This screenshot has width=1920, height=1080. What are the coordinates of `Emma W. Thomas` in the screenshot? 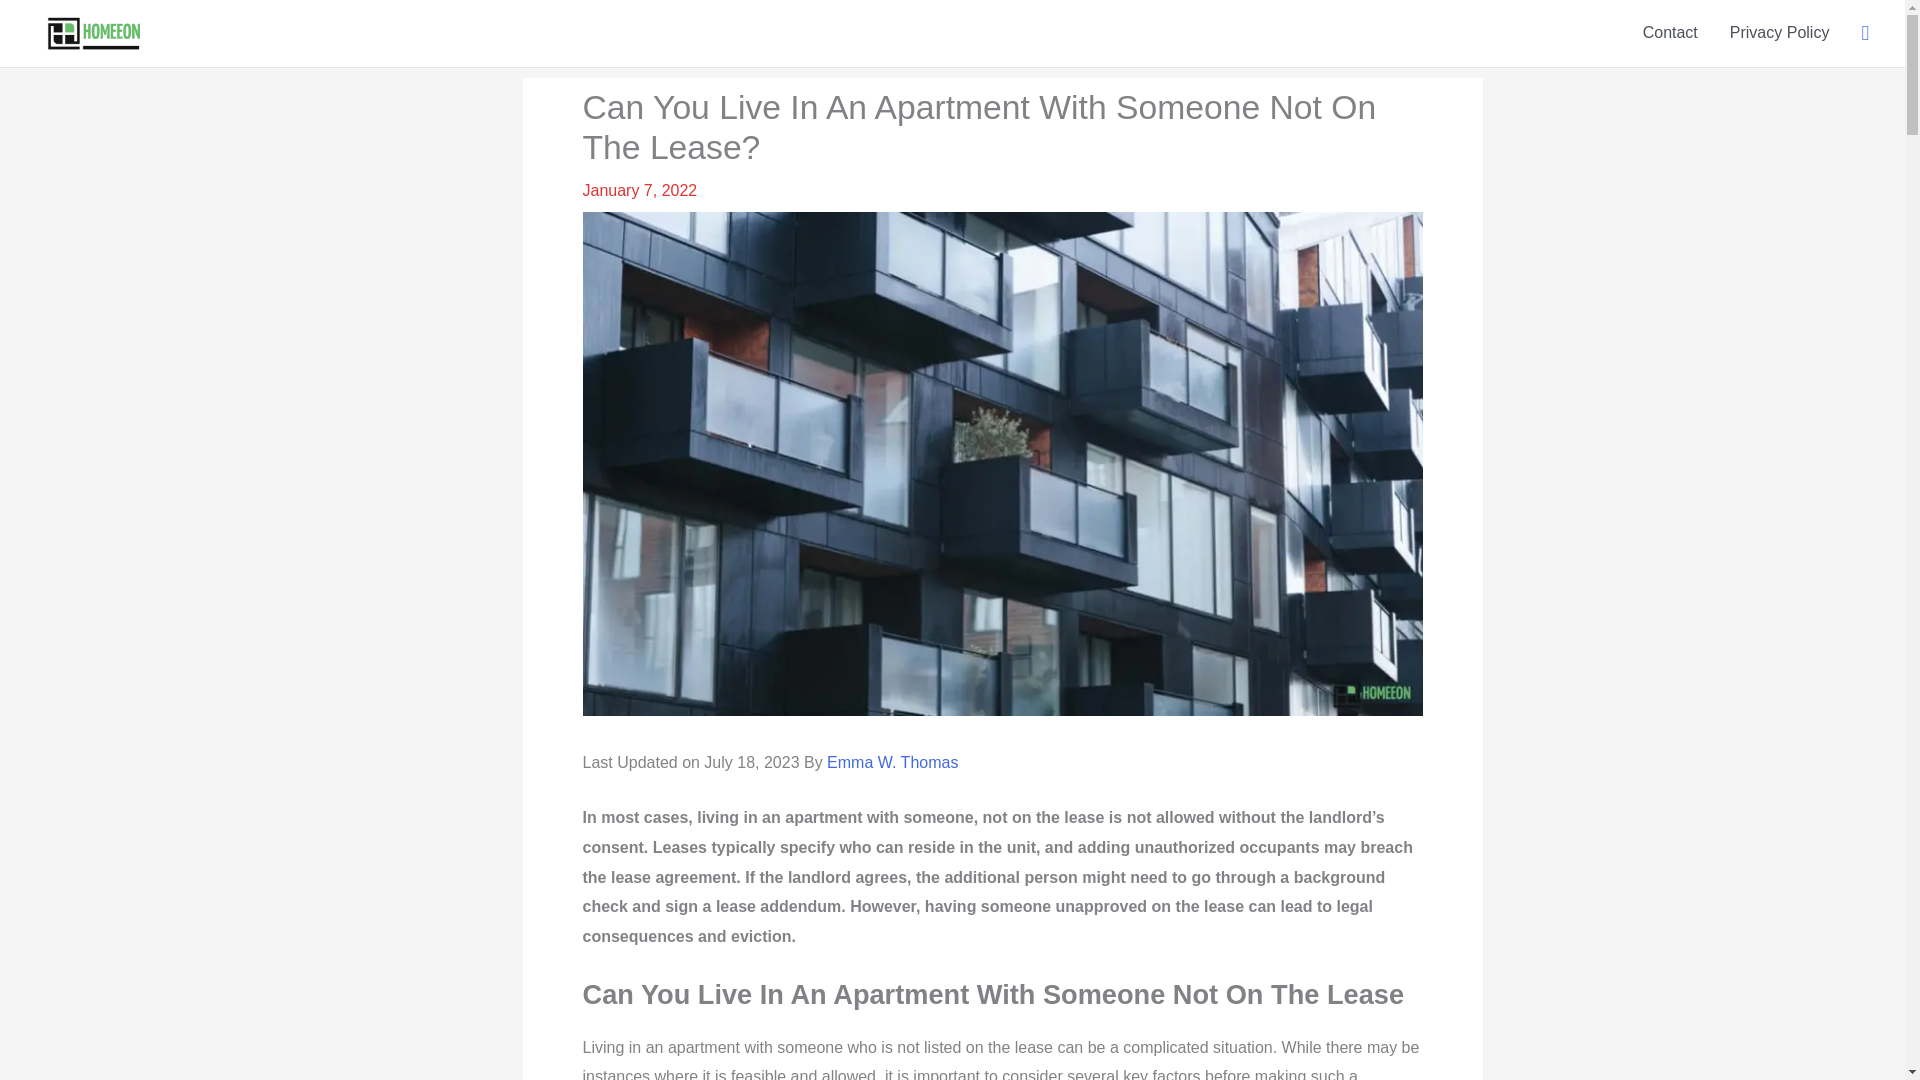 It's located at (892, 762).